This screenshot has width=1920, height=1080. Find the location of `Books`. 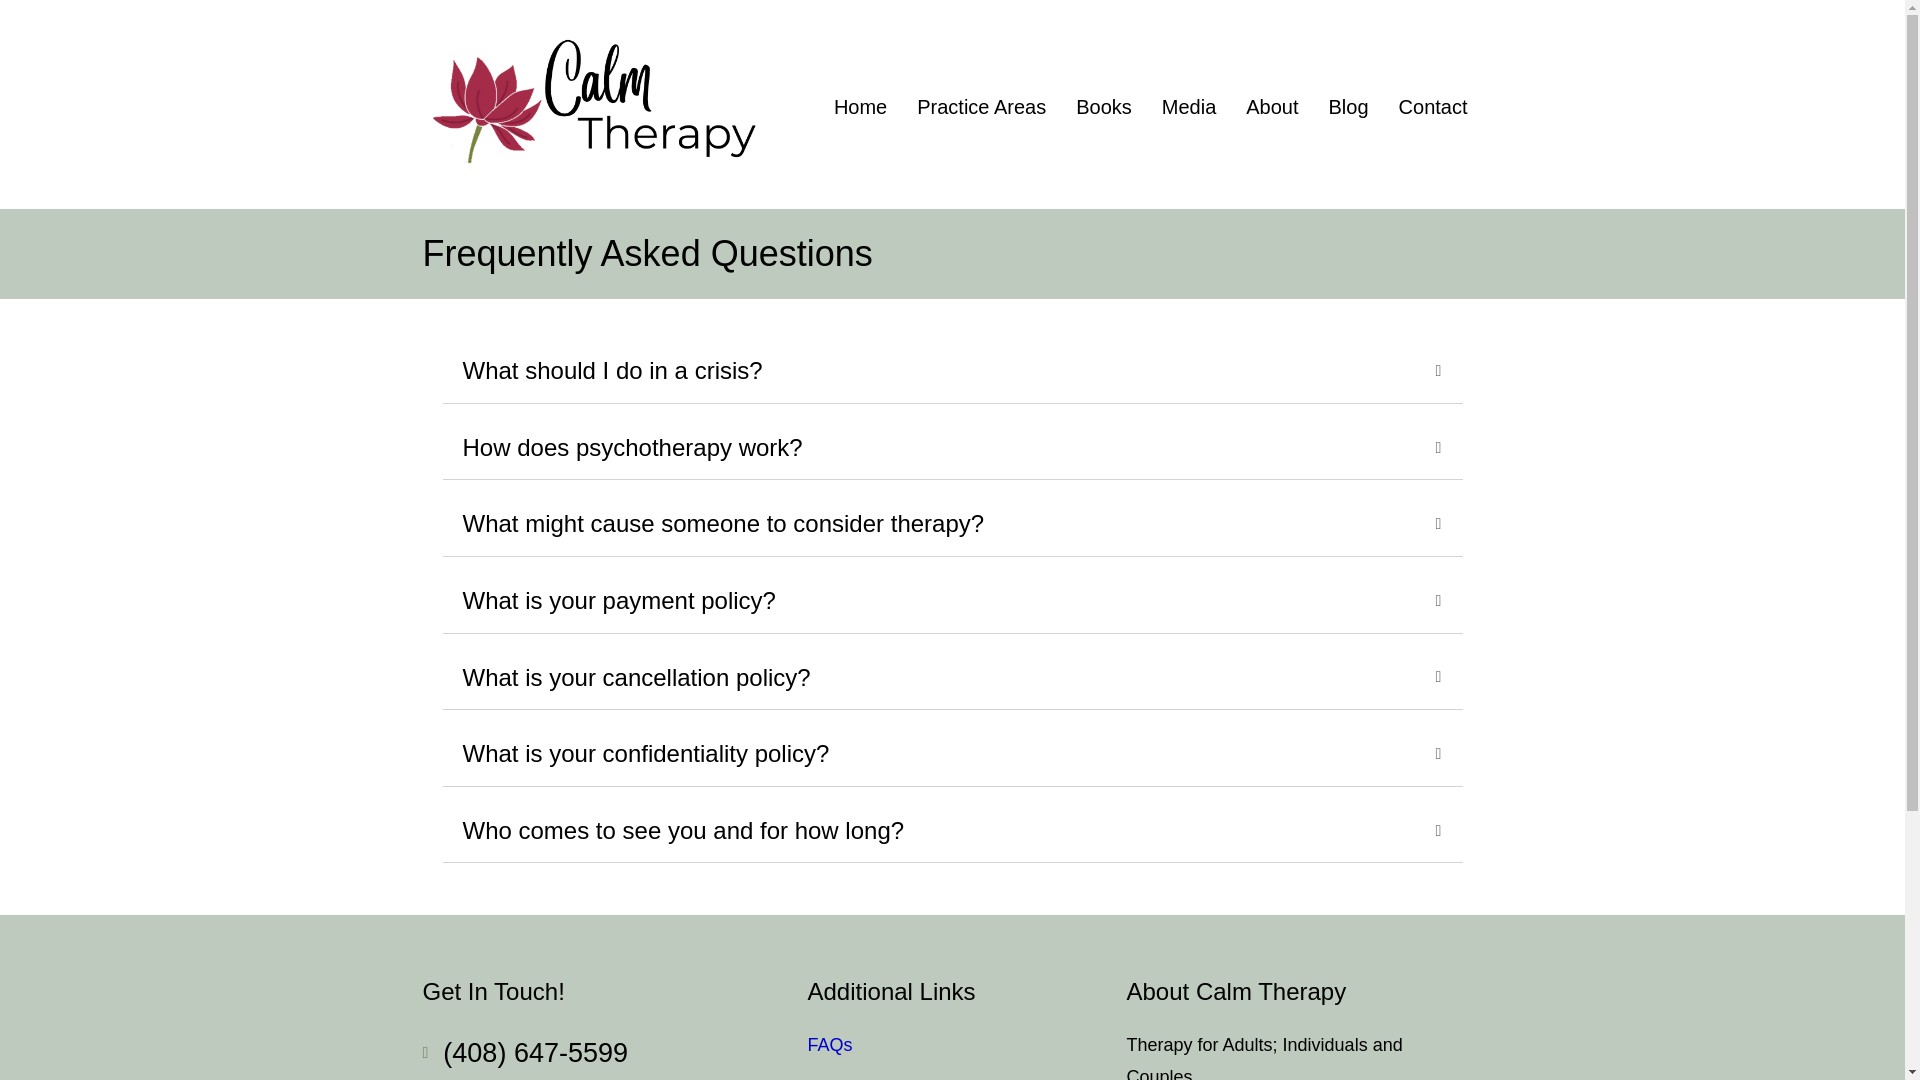

Books is located at coordinates (1104, 107).